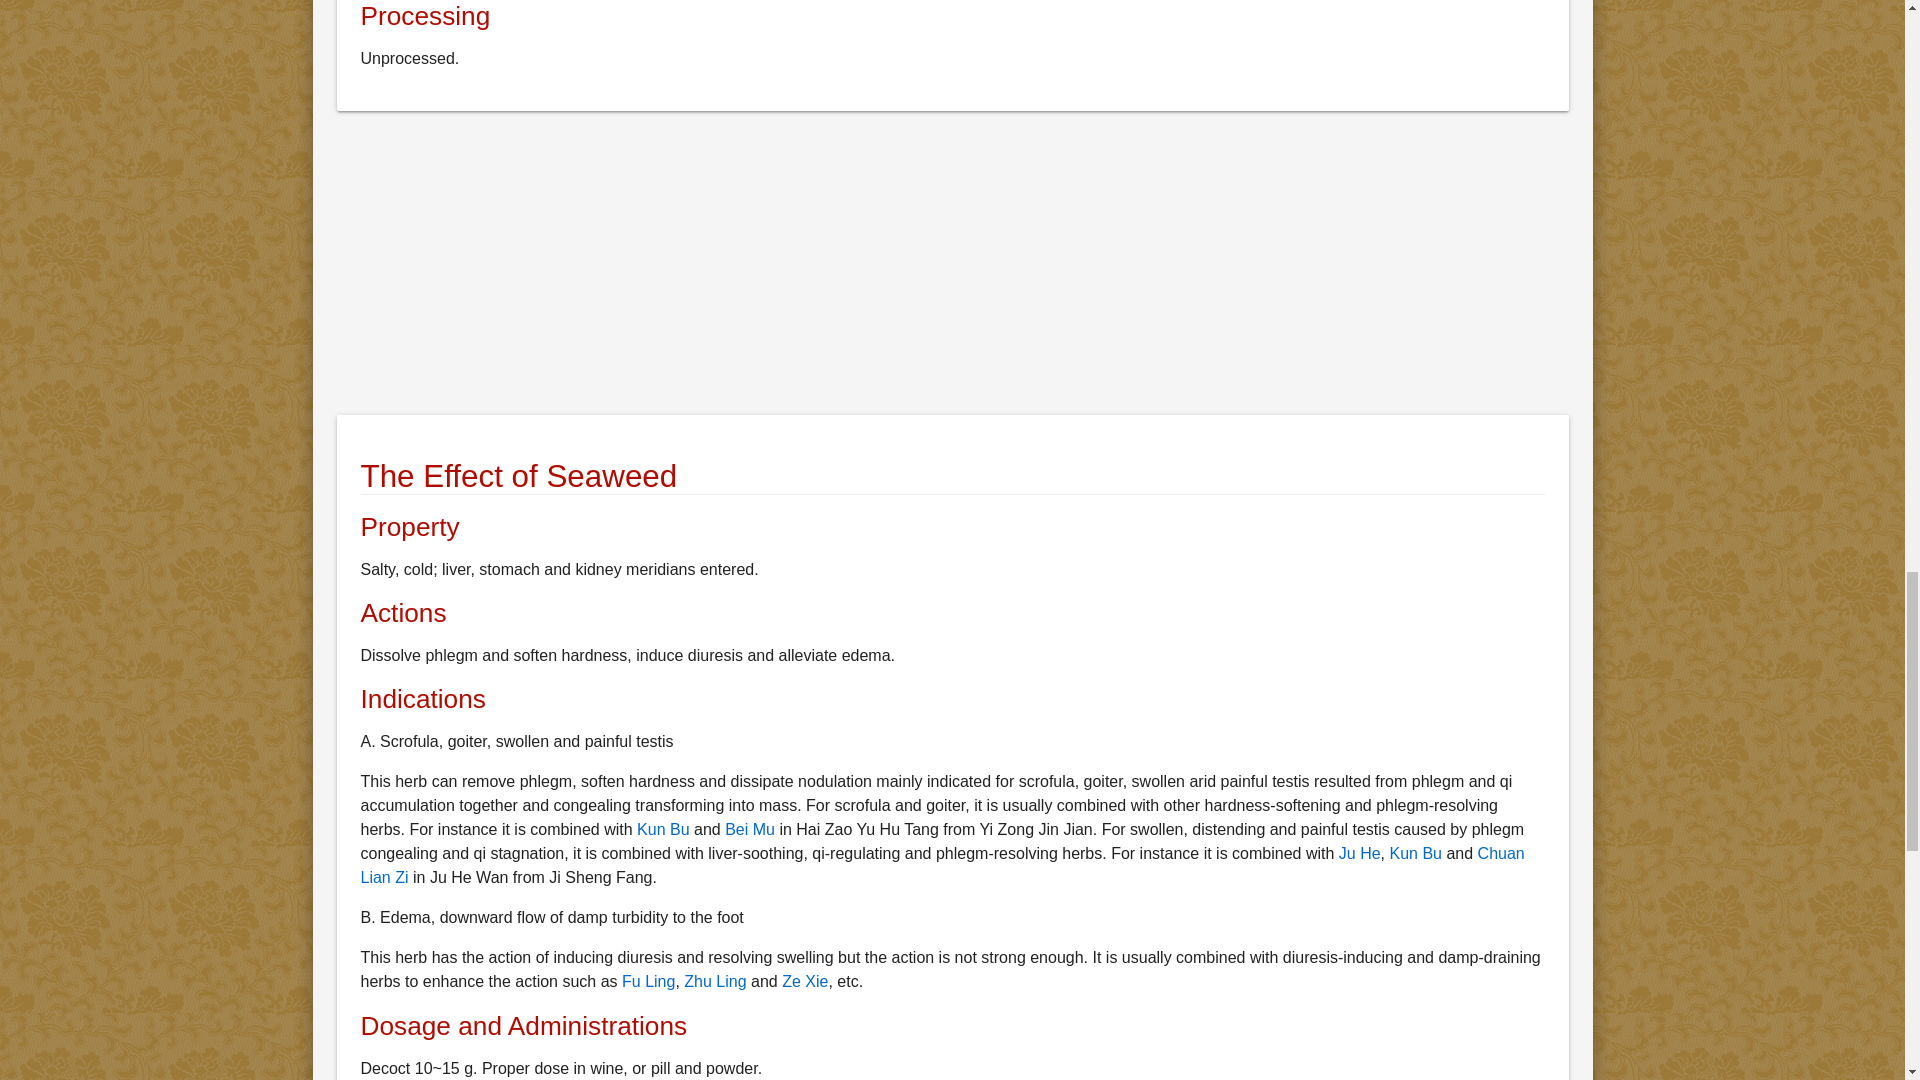 This screenshot has height=1080, width=1920. I want to click on Ze Xie, so click(804, 982).